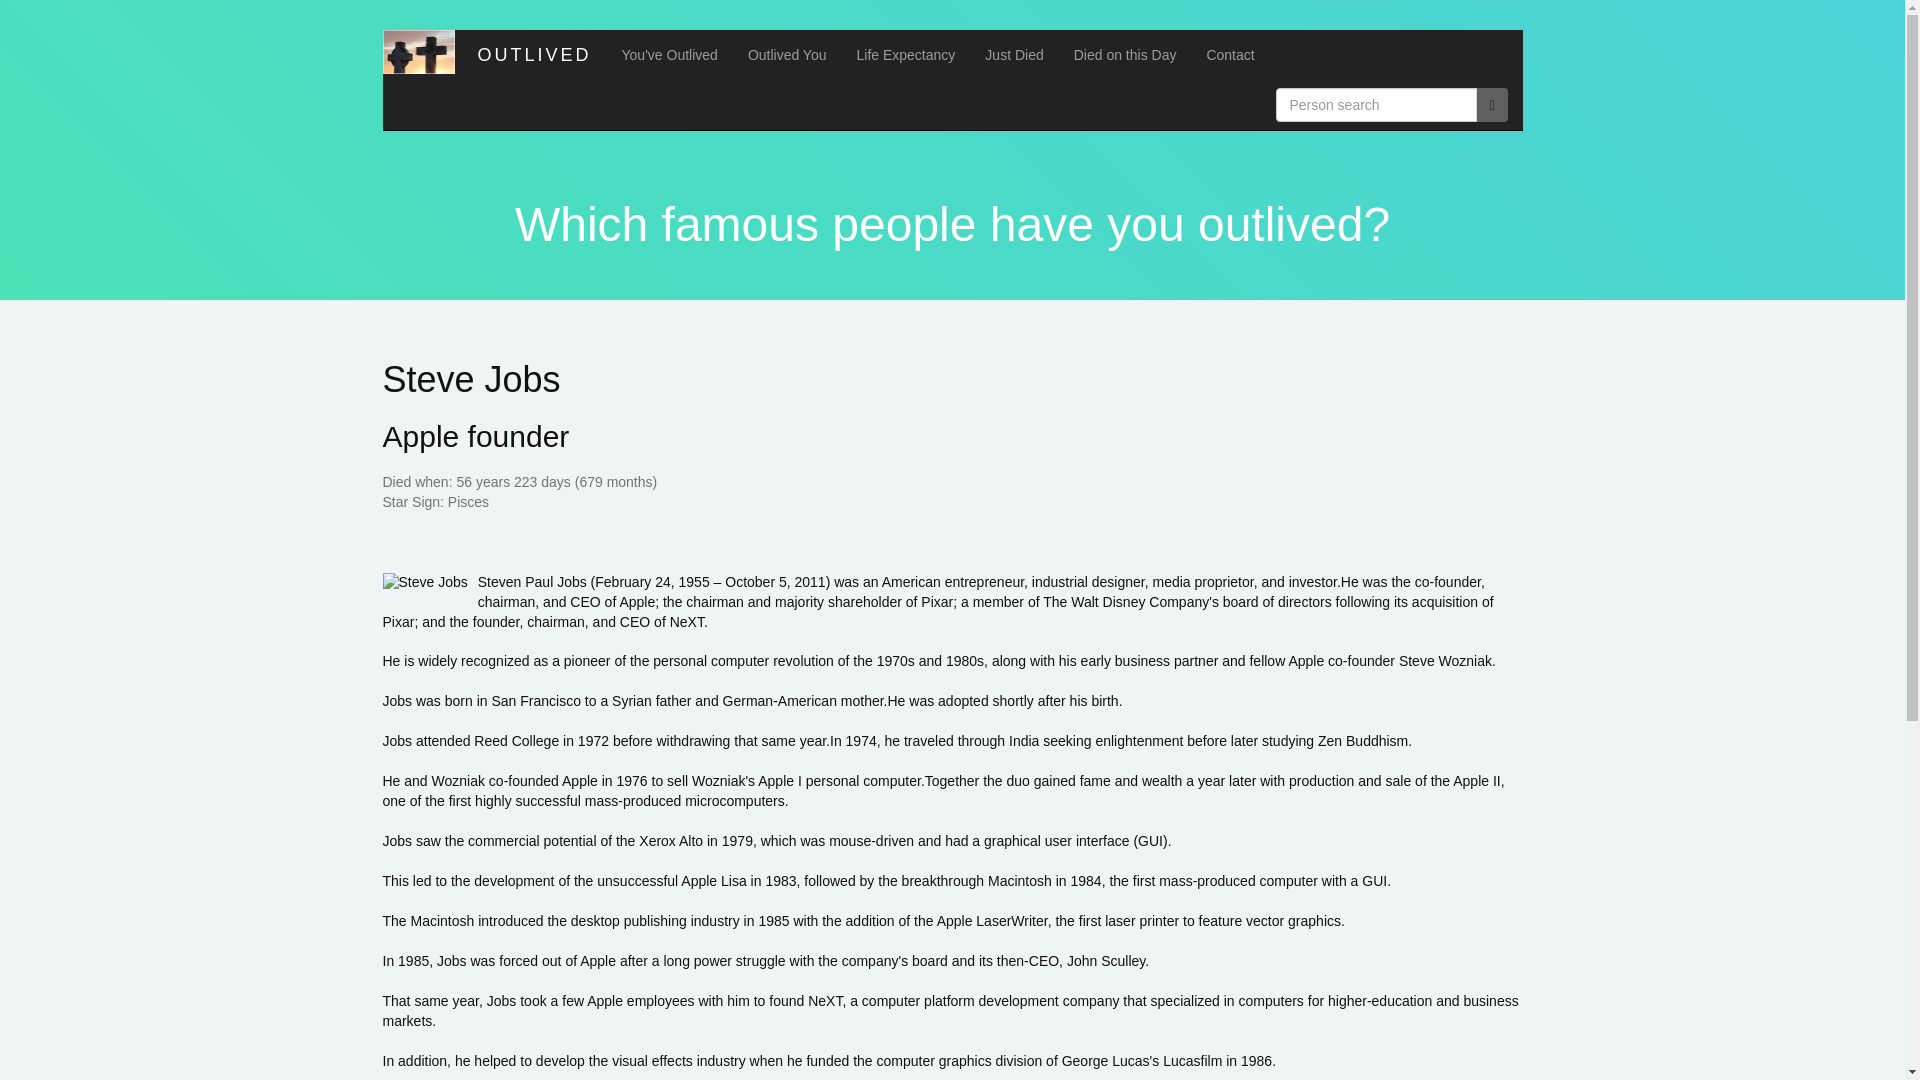 The width and height of the screenshot is (1920, 1080). I want to click on Life Expectancy, so click(906, 54).